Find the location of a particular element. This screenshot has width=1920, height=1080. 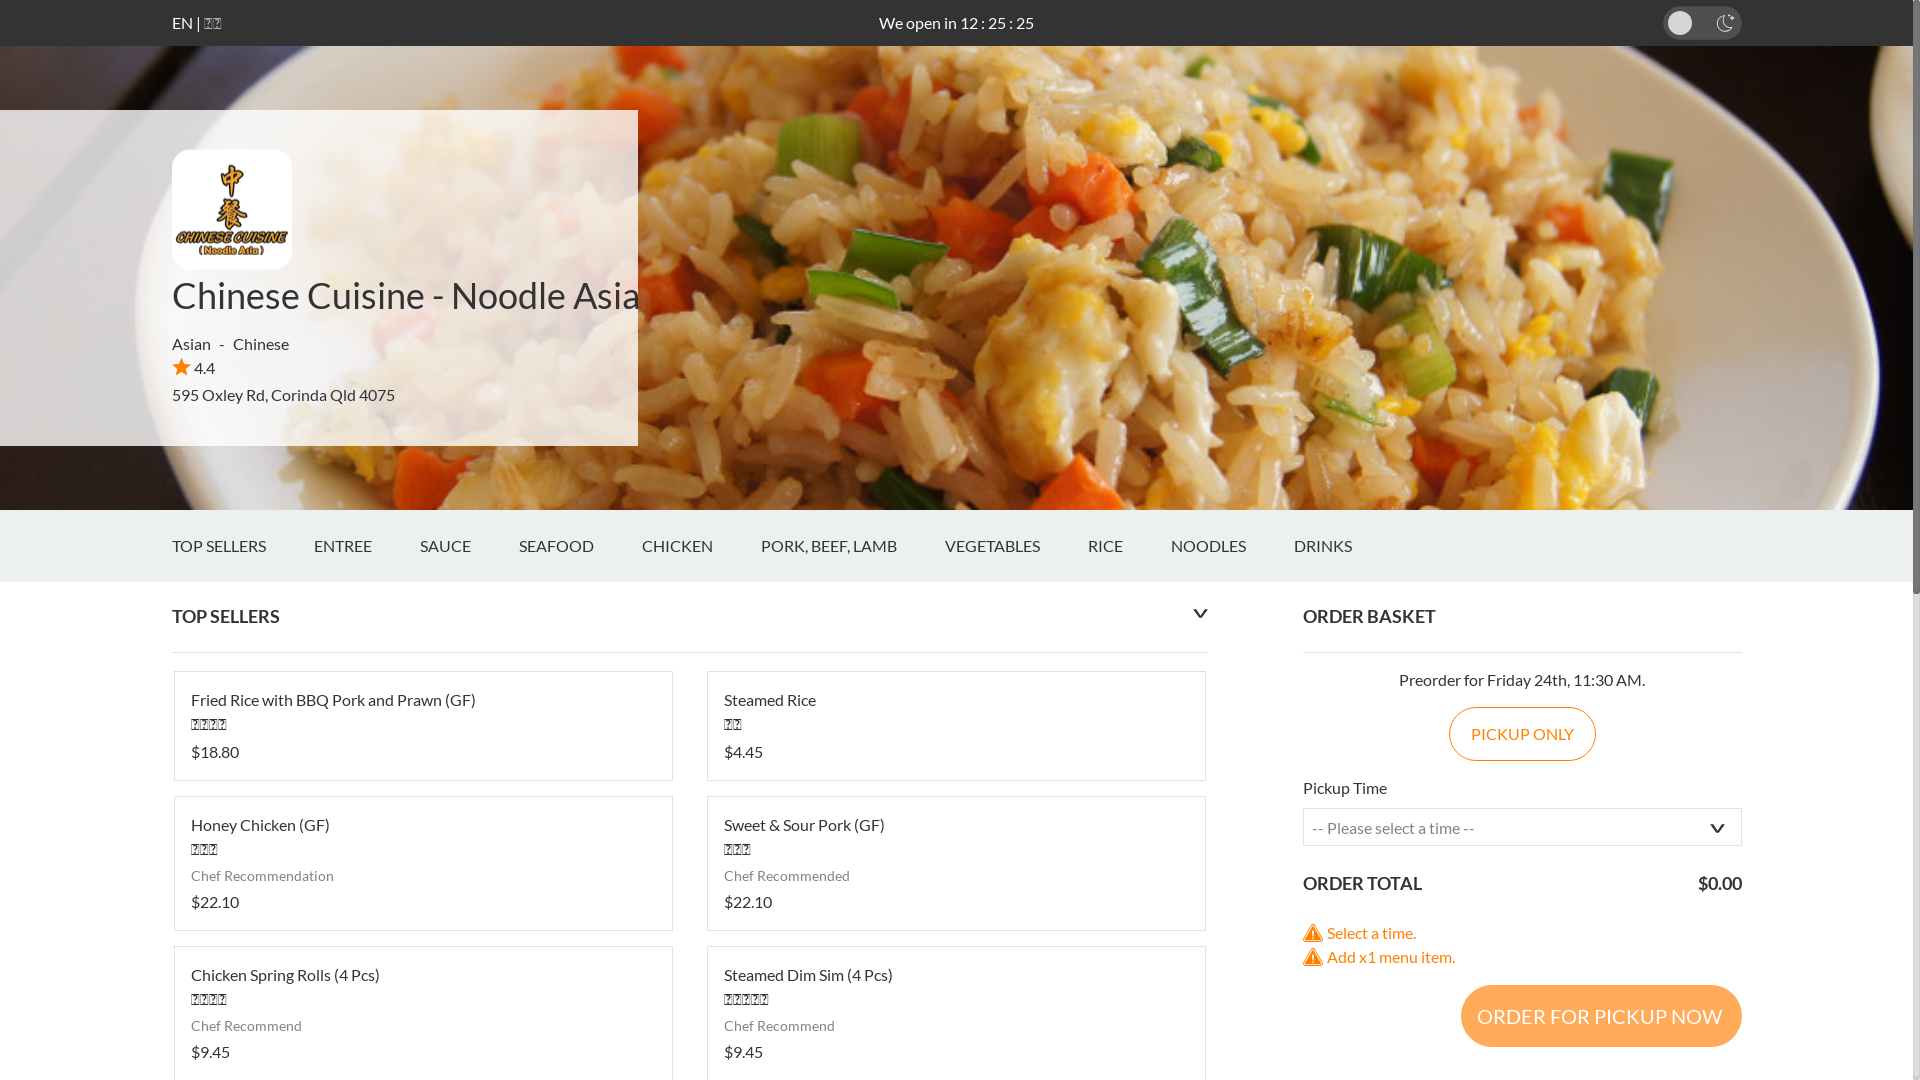

ORDER FOR PICKUP NOW  is located at coordinates (1600, 1016).